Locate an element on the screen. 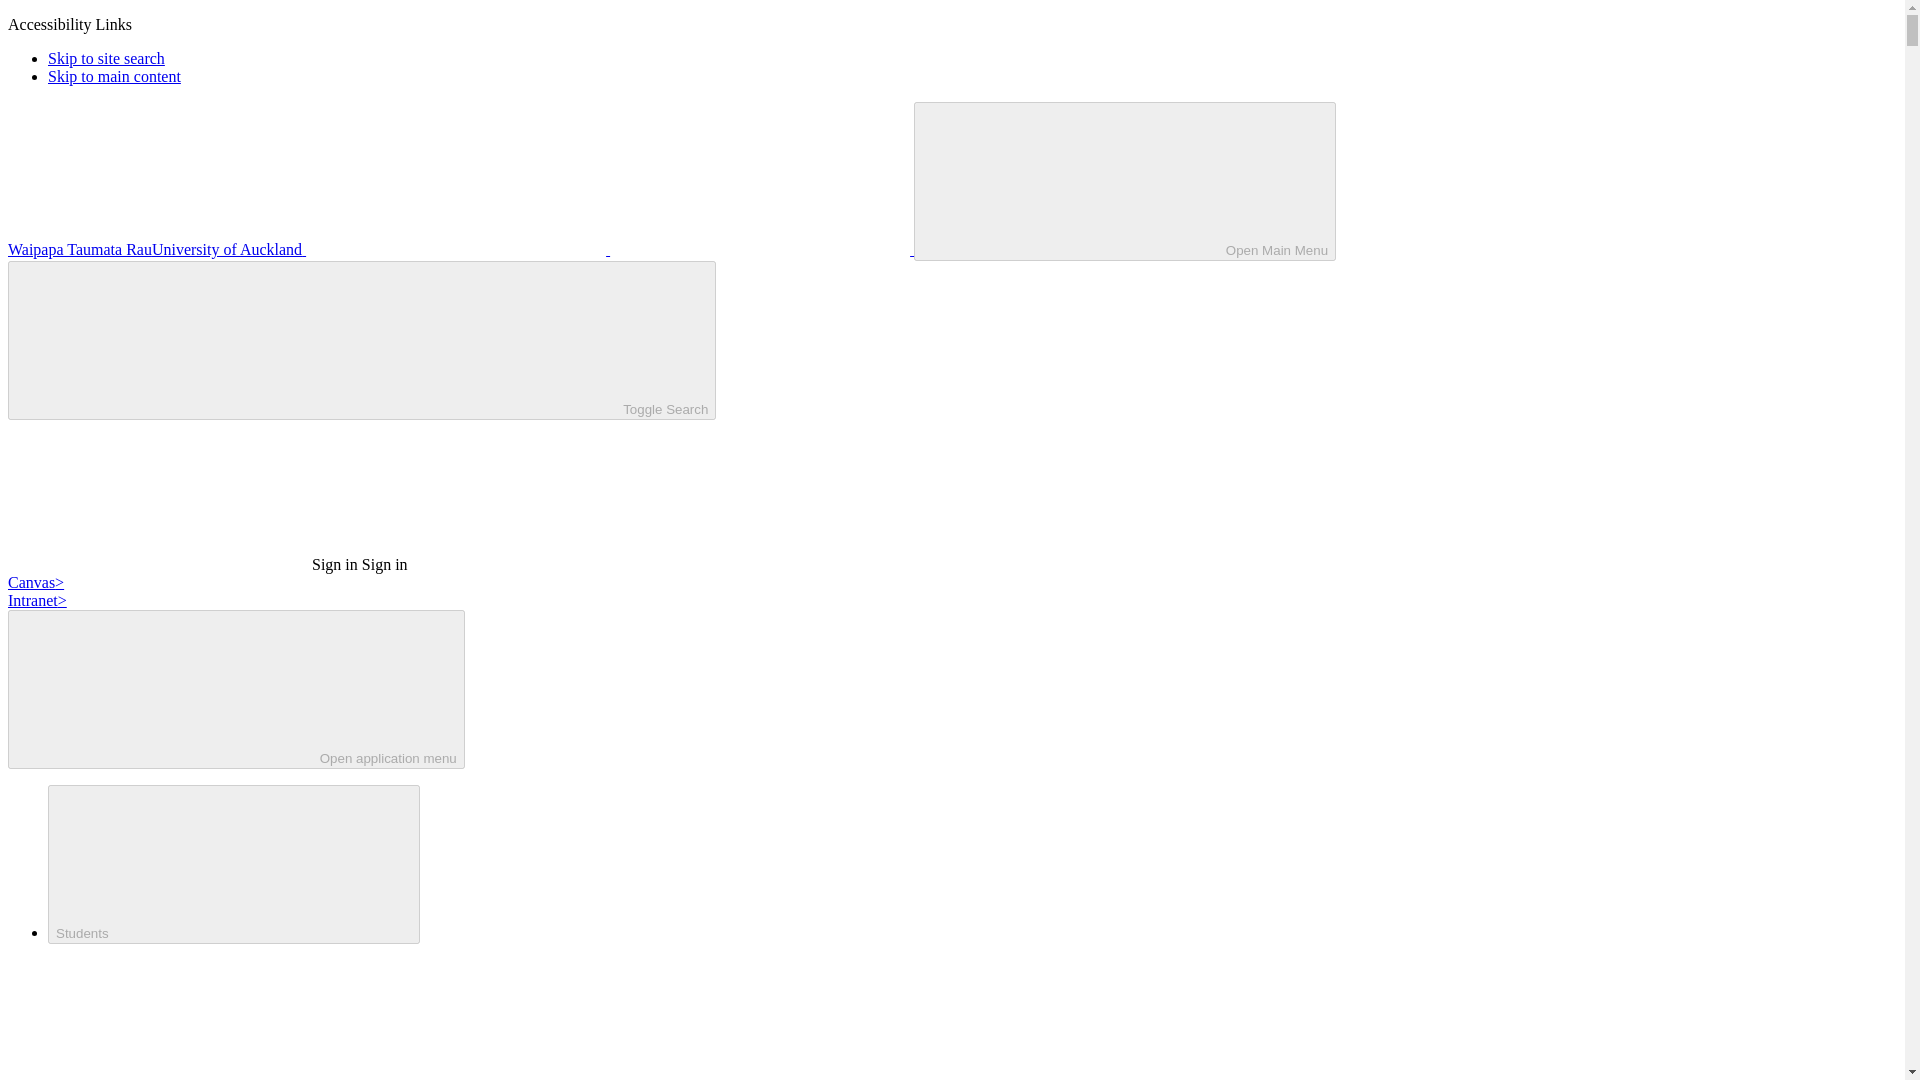  Open application menu is located at coordinates (236, 689).